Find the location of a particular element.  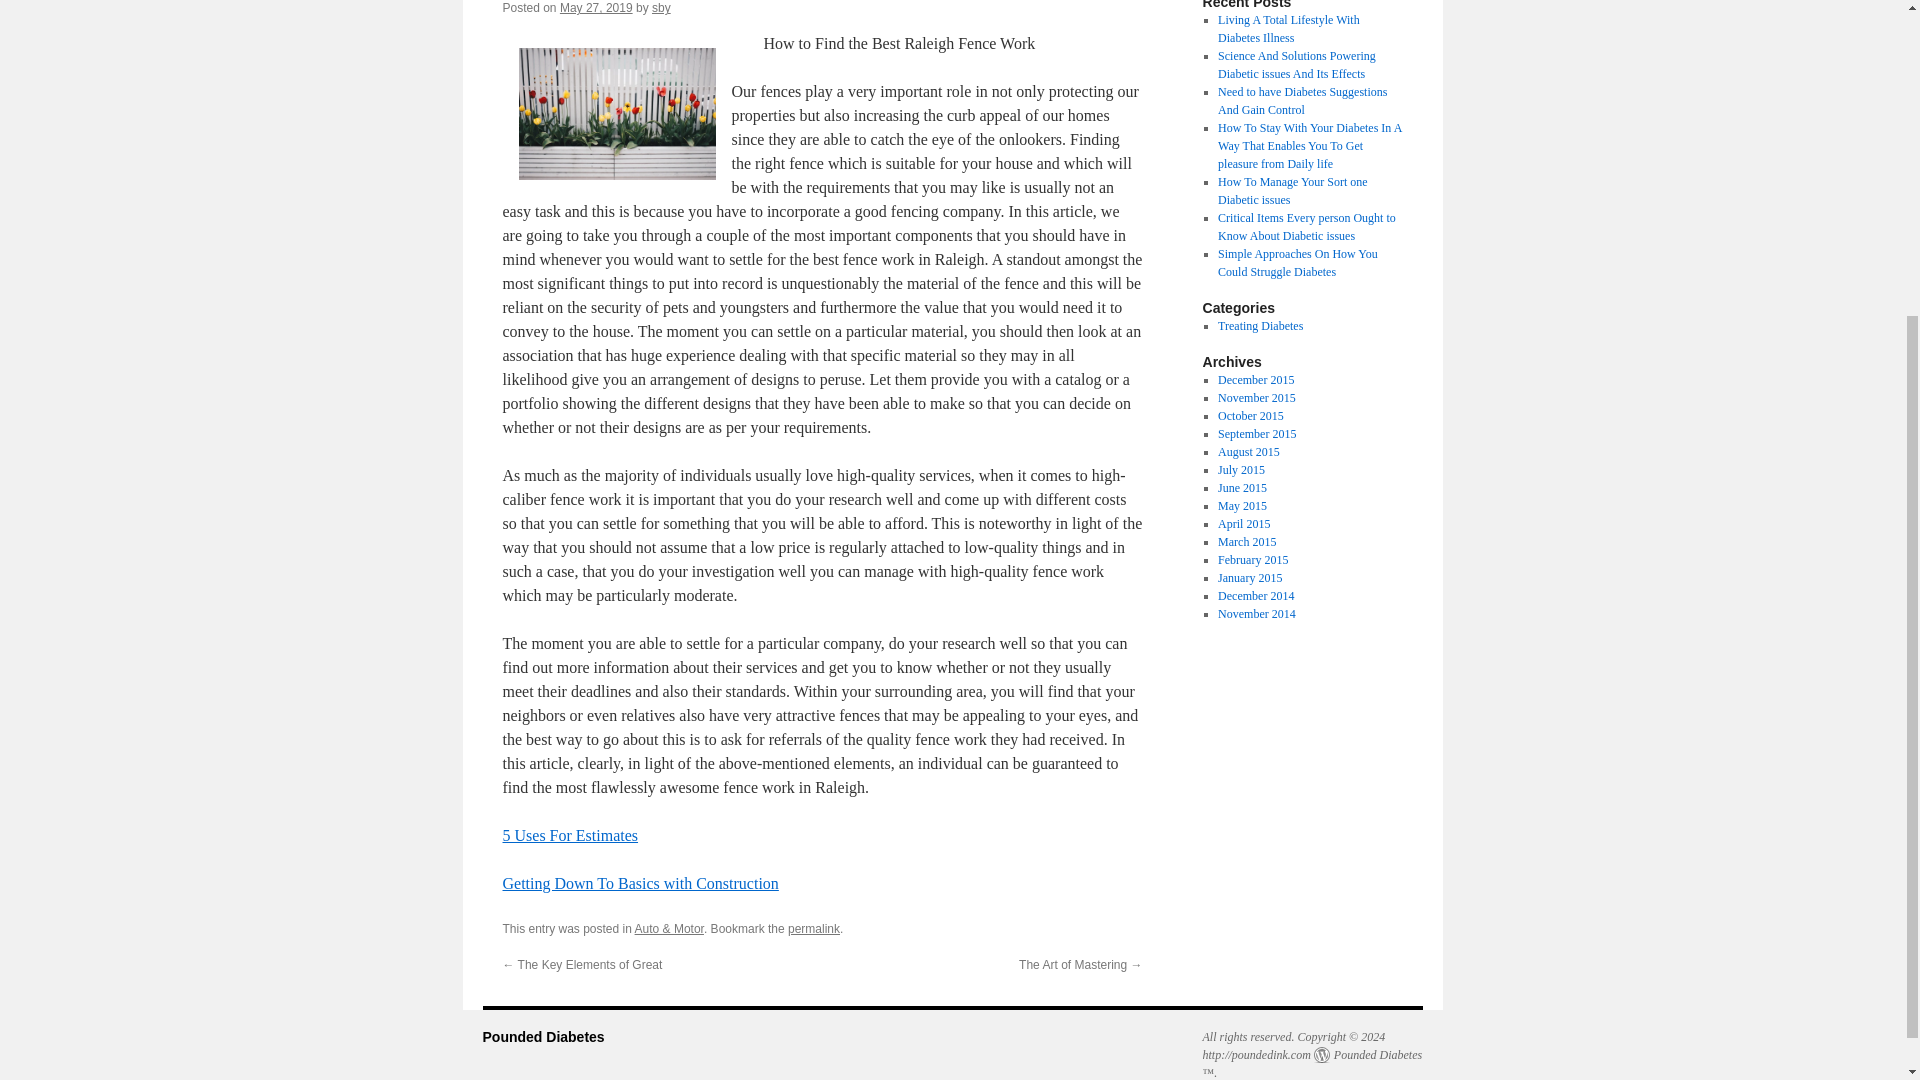

Simple Approaches On How You Could Struggle Diabetes is located at coordinates (1298, 262).